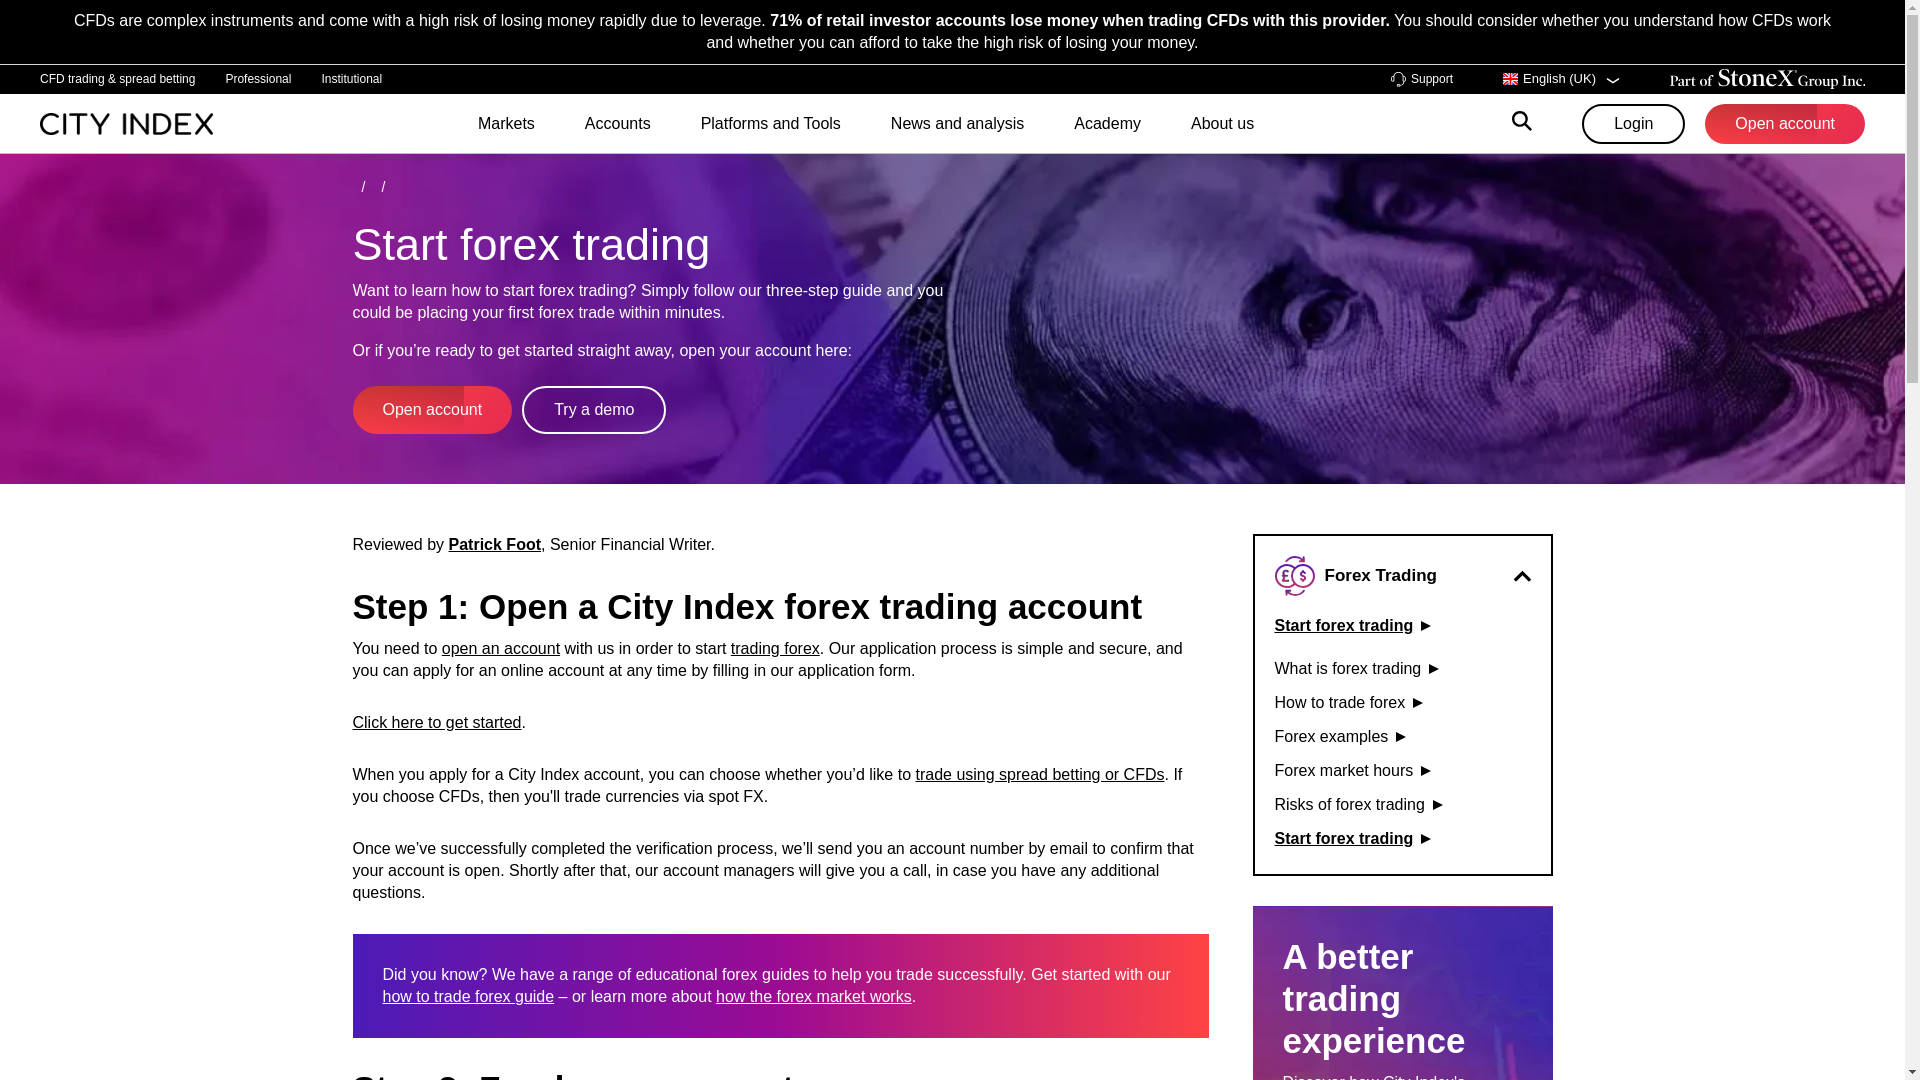 This screenshot has width=1920, height=1080. I want to click on search, so click(1522, 124).